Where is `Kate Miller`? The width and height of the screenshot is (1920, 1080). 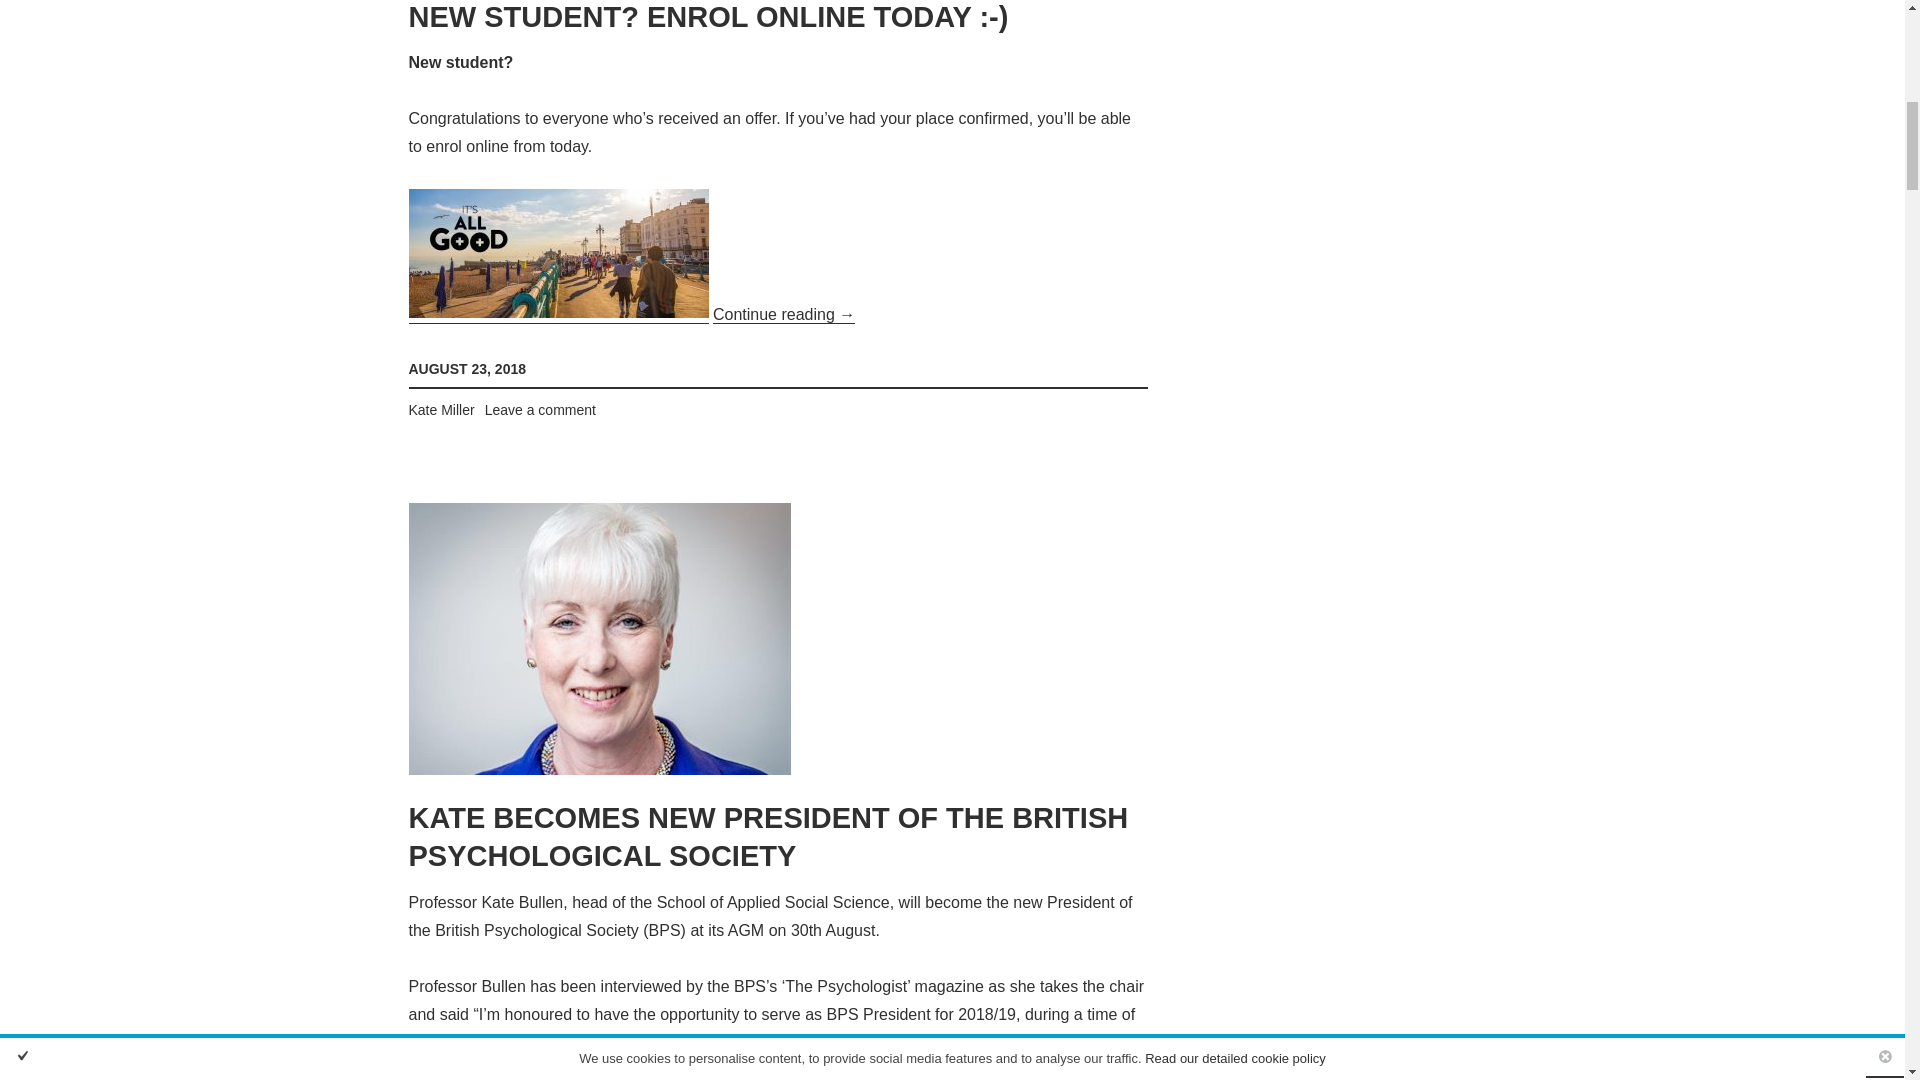
Kate Miller is located at coordinates (440, 409).